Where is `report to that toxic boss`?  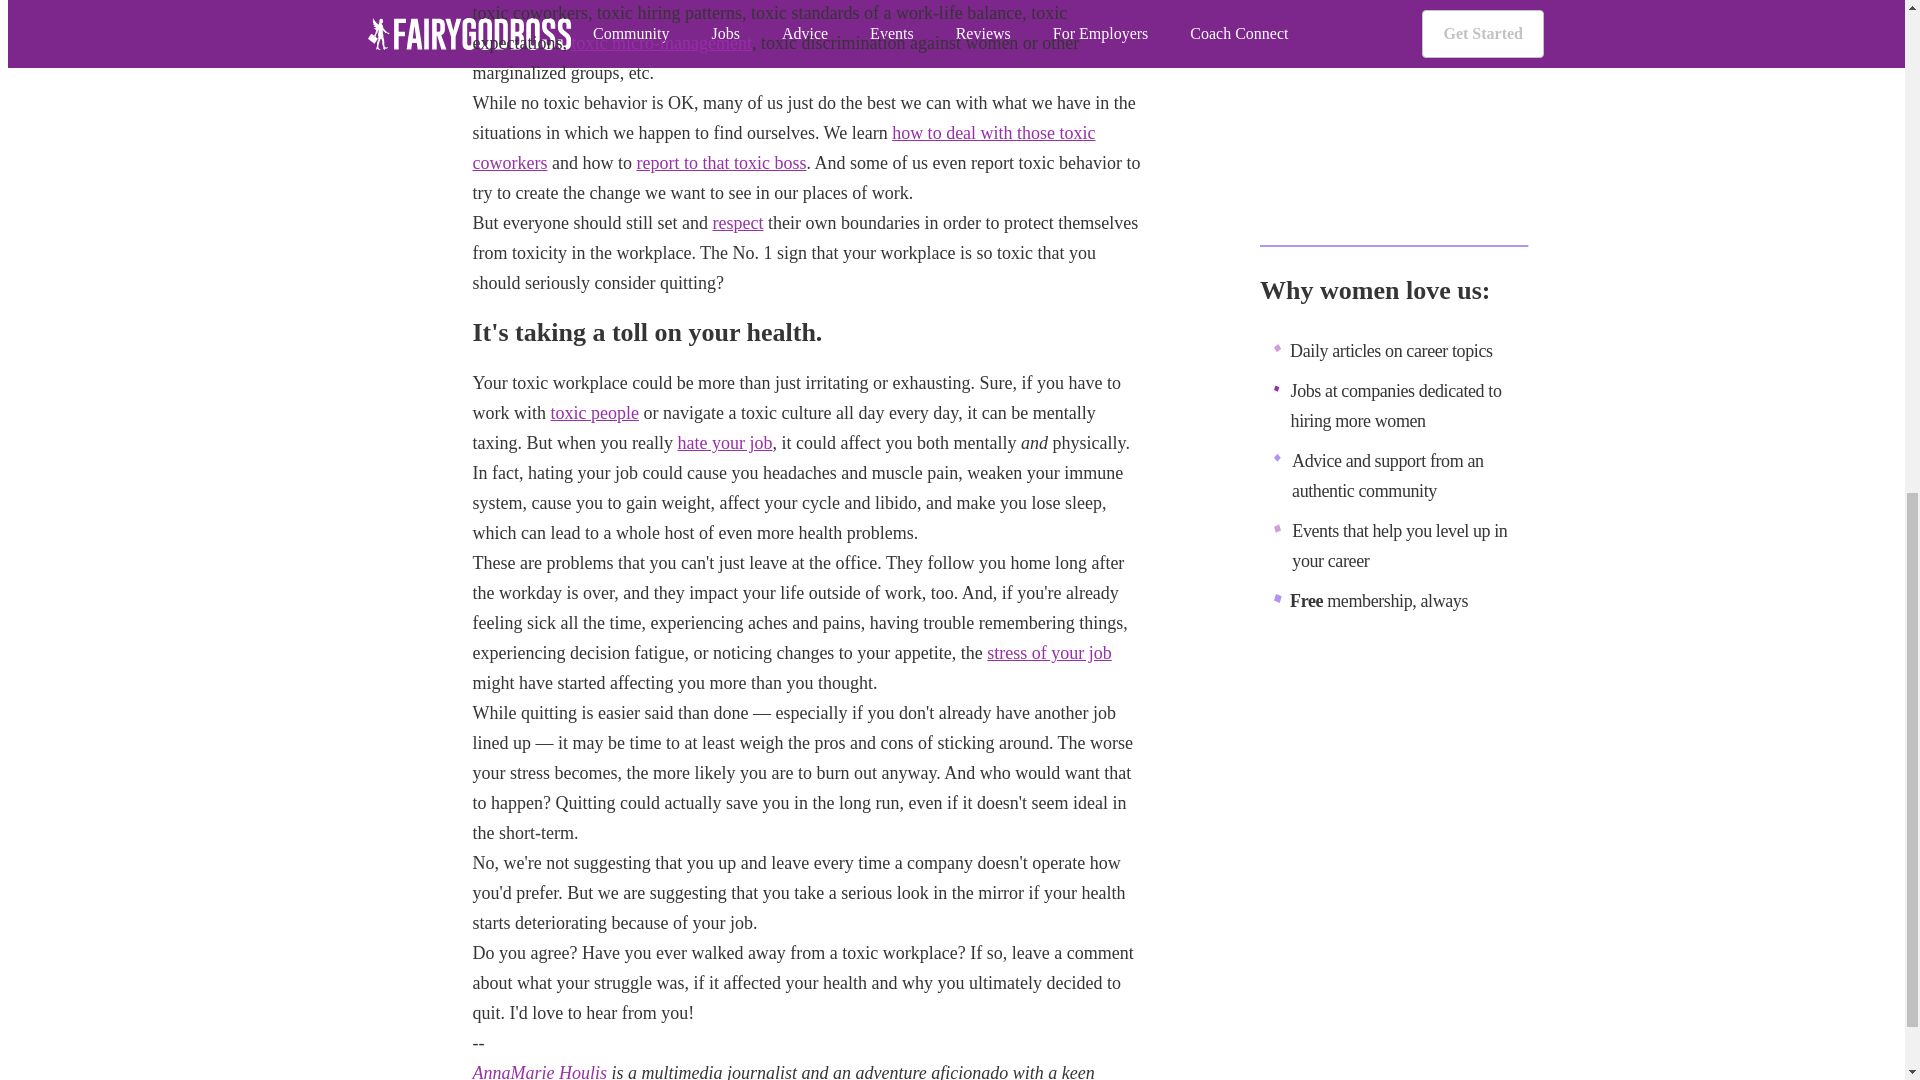 report to that toxic boss is located at coordinates (720, 162).